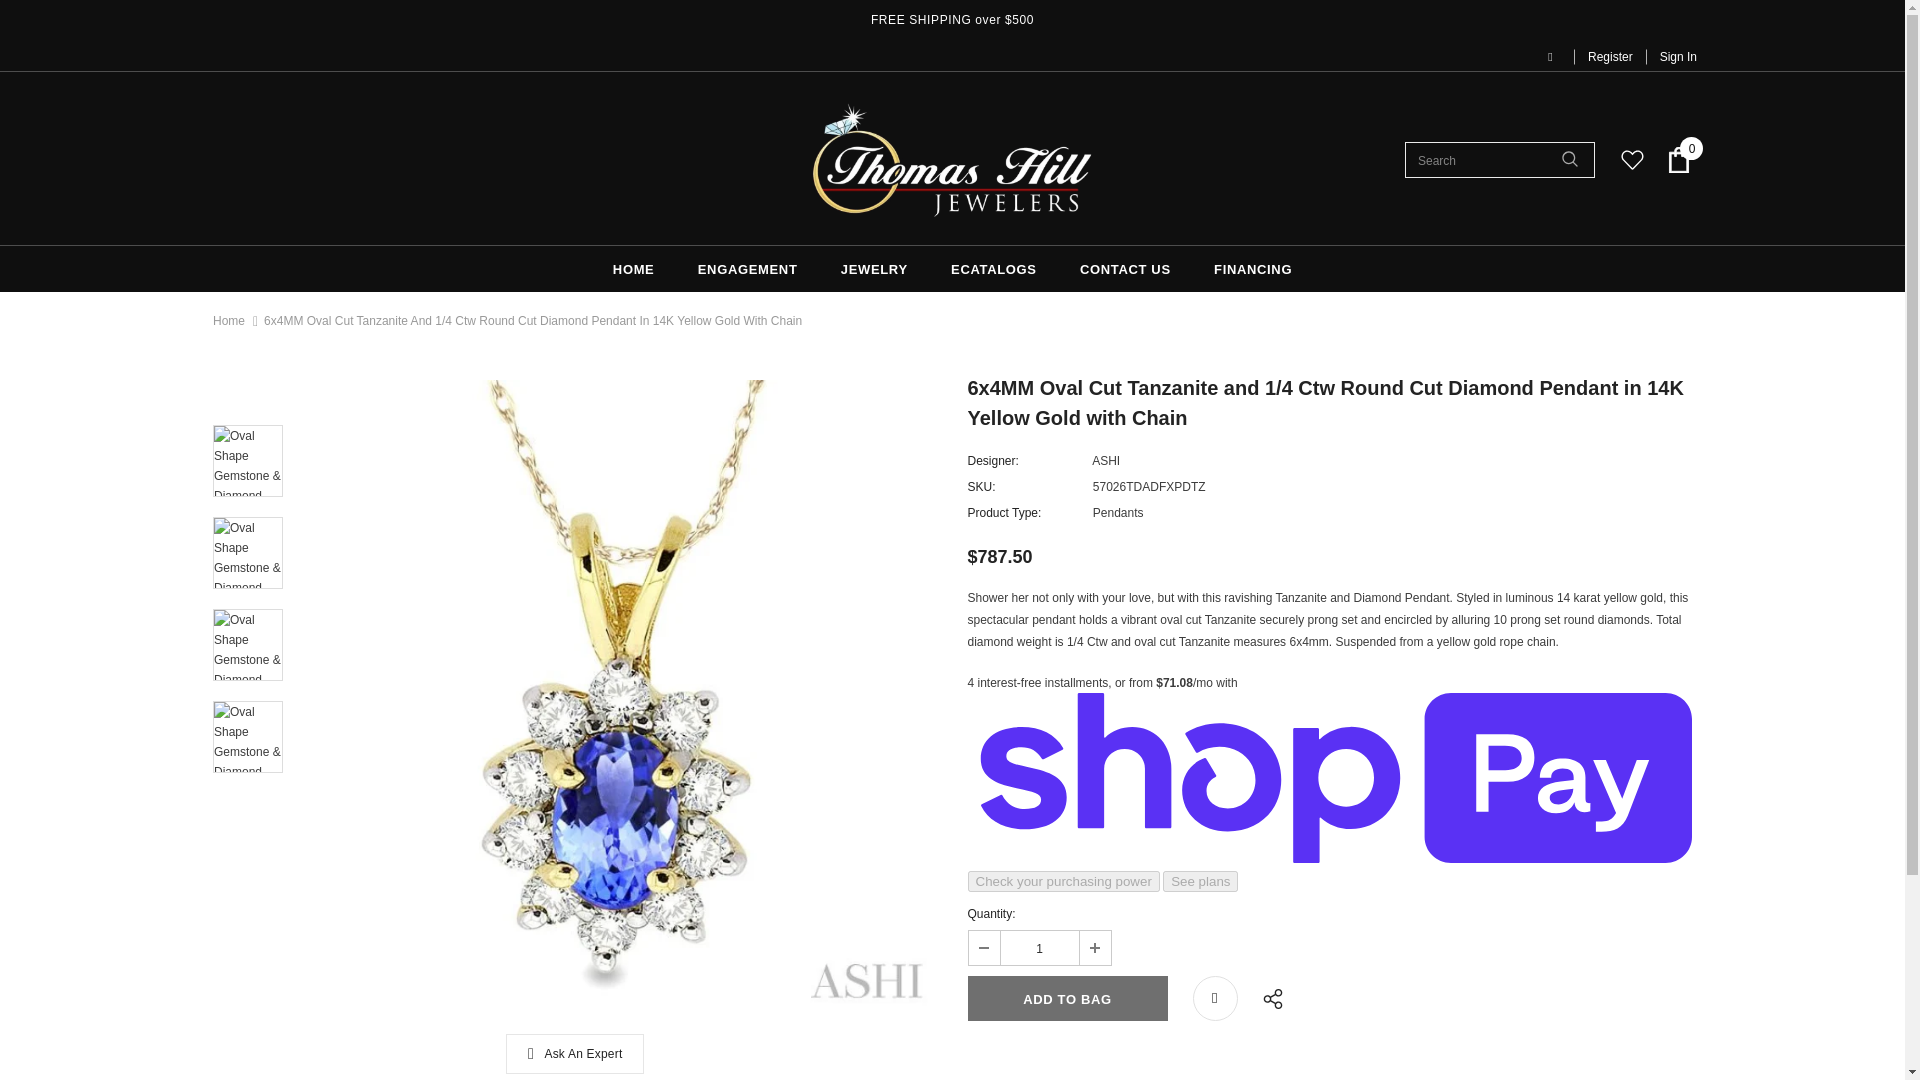 This screenshot has width=1920, height=1080. I want to click on Sign In, so click(1671, 56).